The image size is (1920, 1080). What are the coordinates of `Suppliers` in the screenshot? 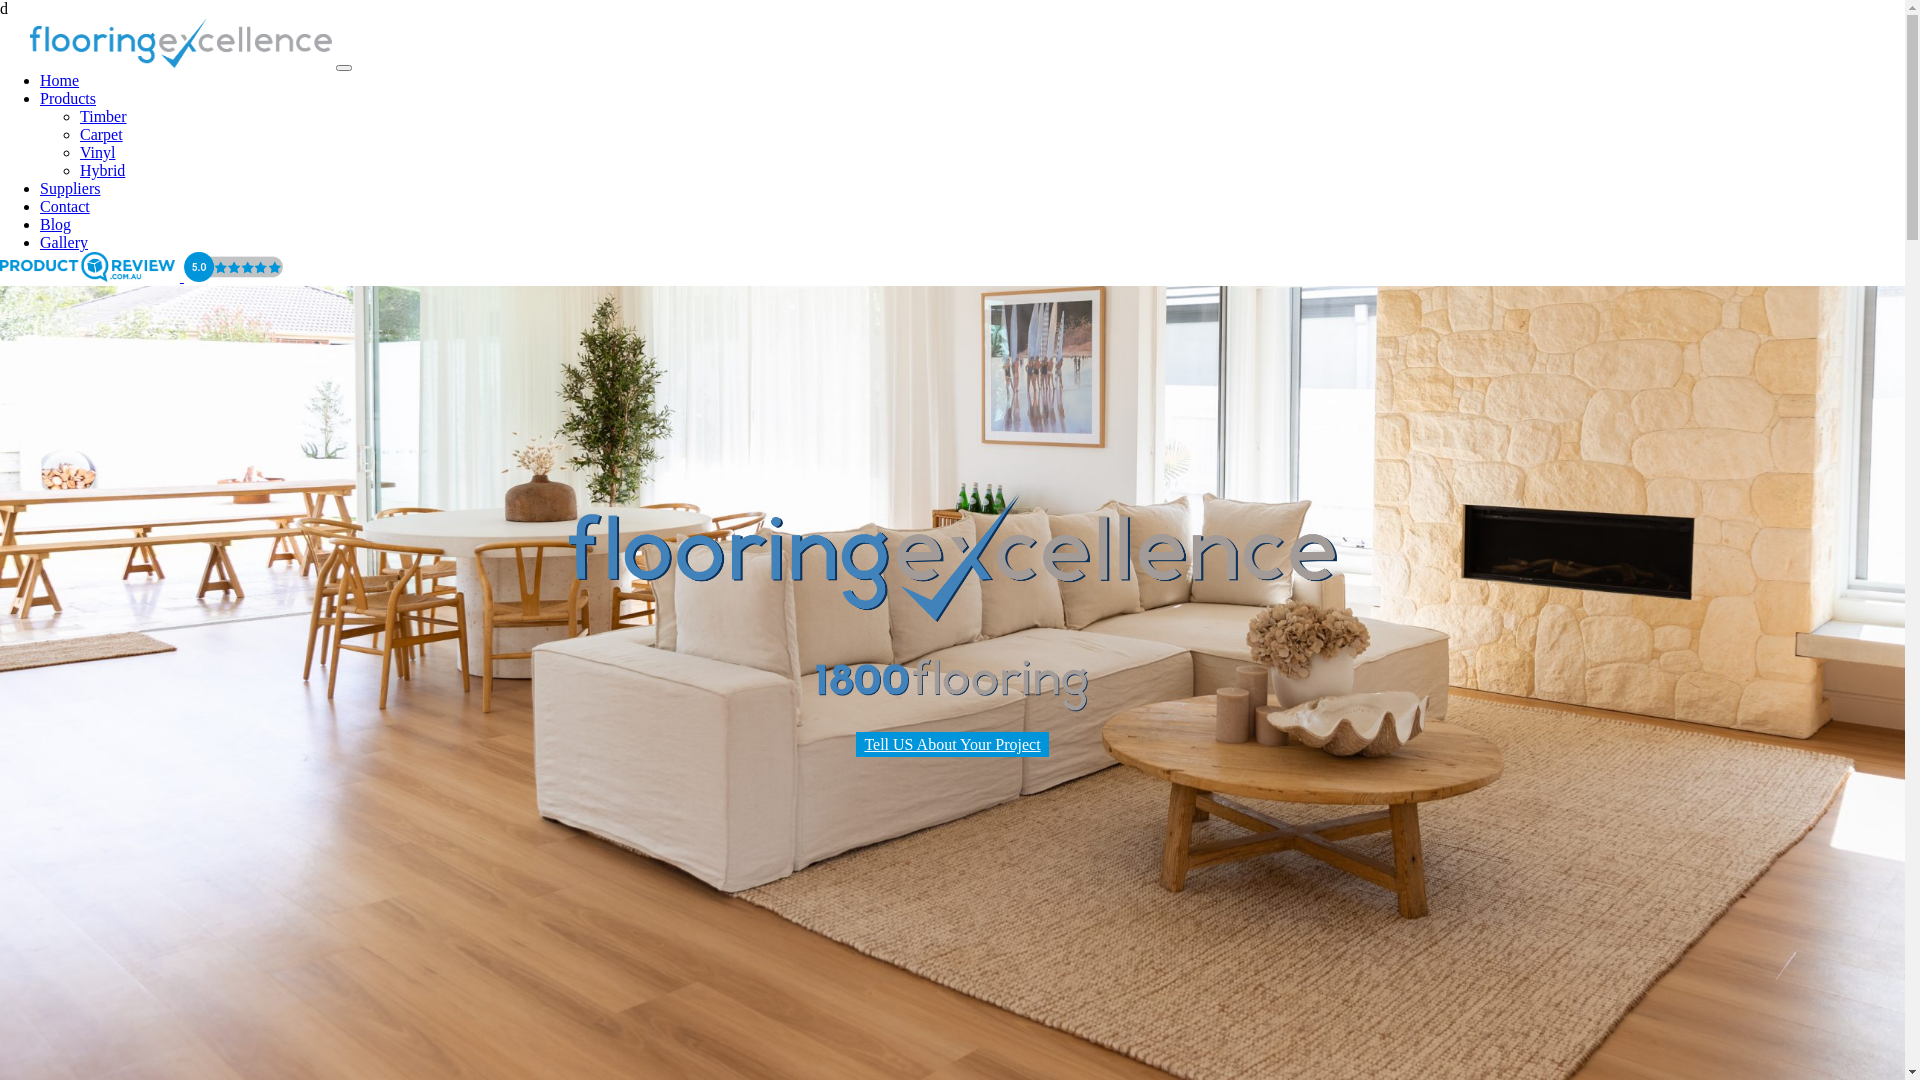 It's located at (70, 188).